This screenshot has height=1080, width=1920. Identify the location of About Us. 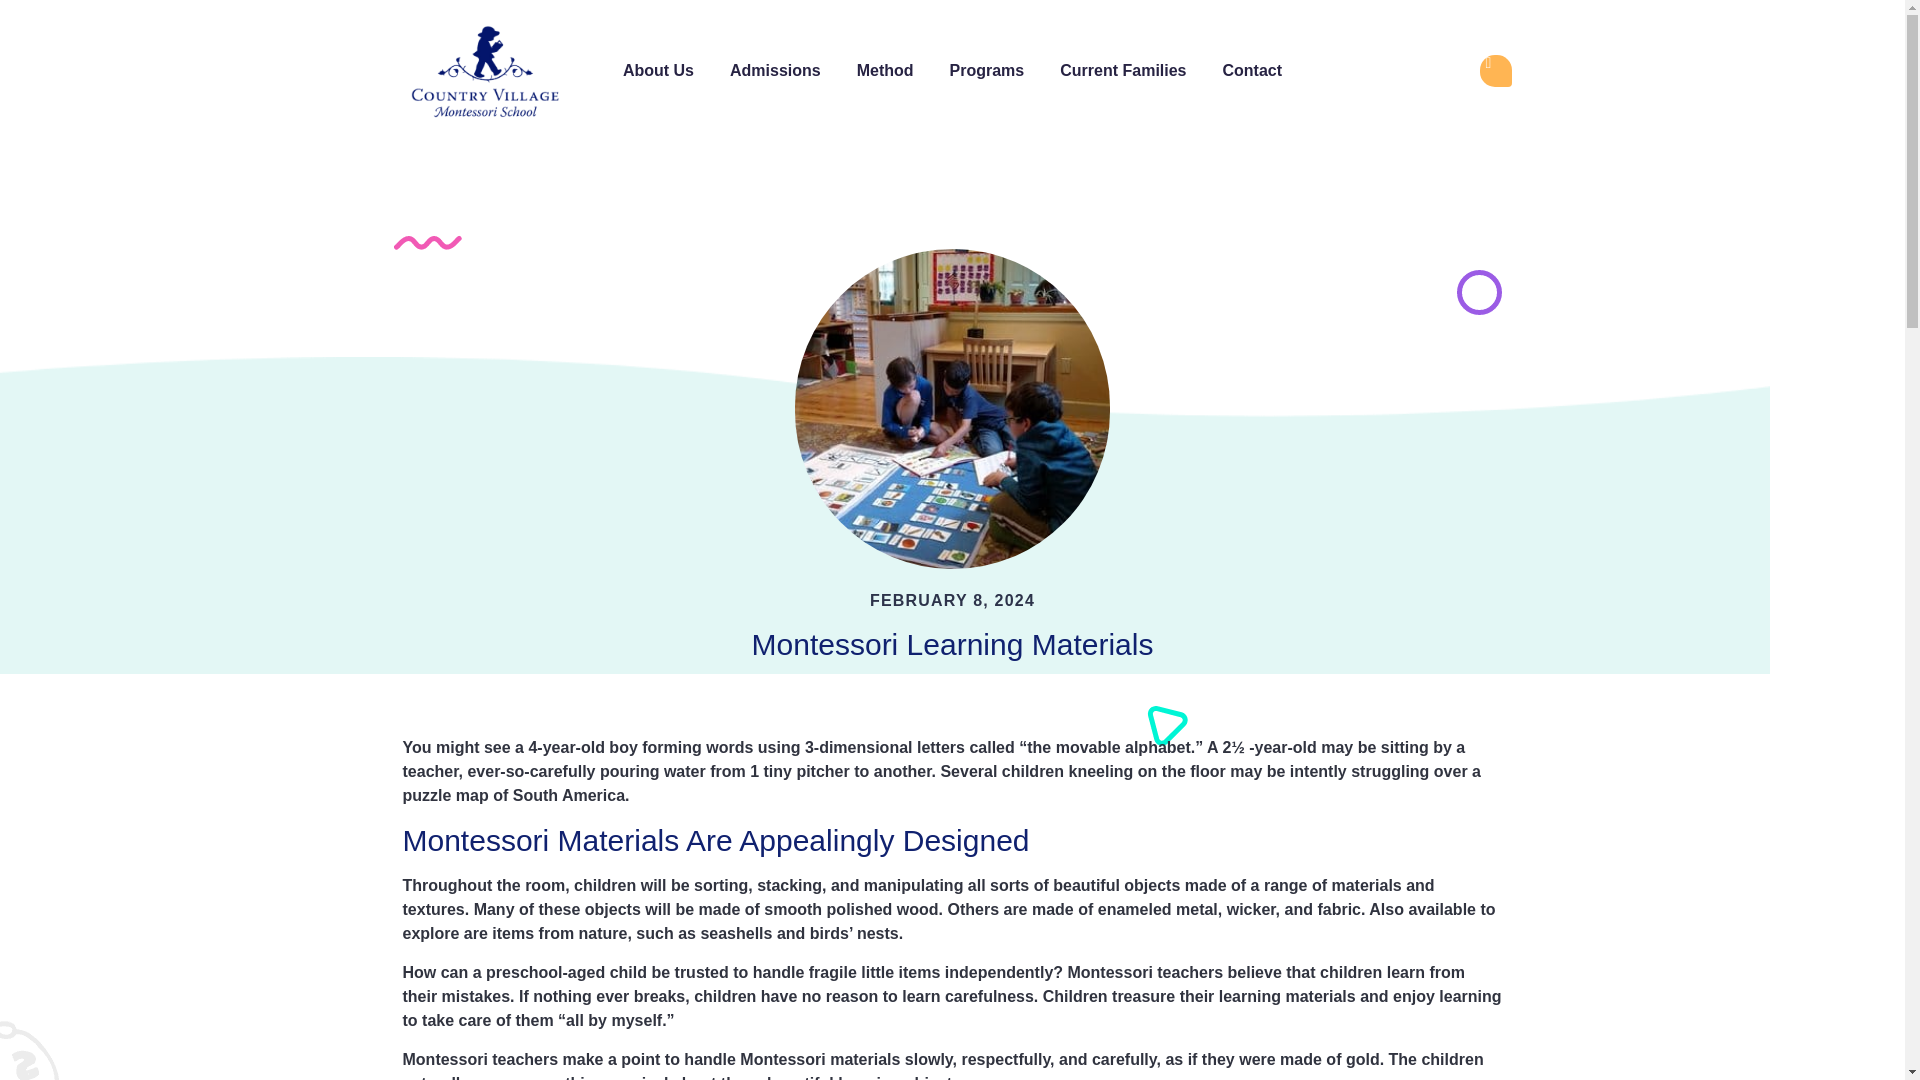
(658, 70).